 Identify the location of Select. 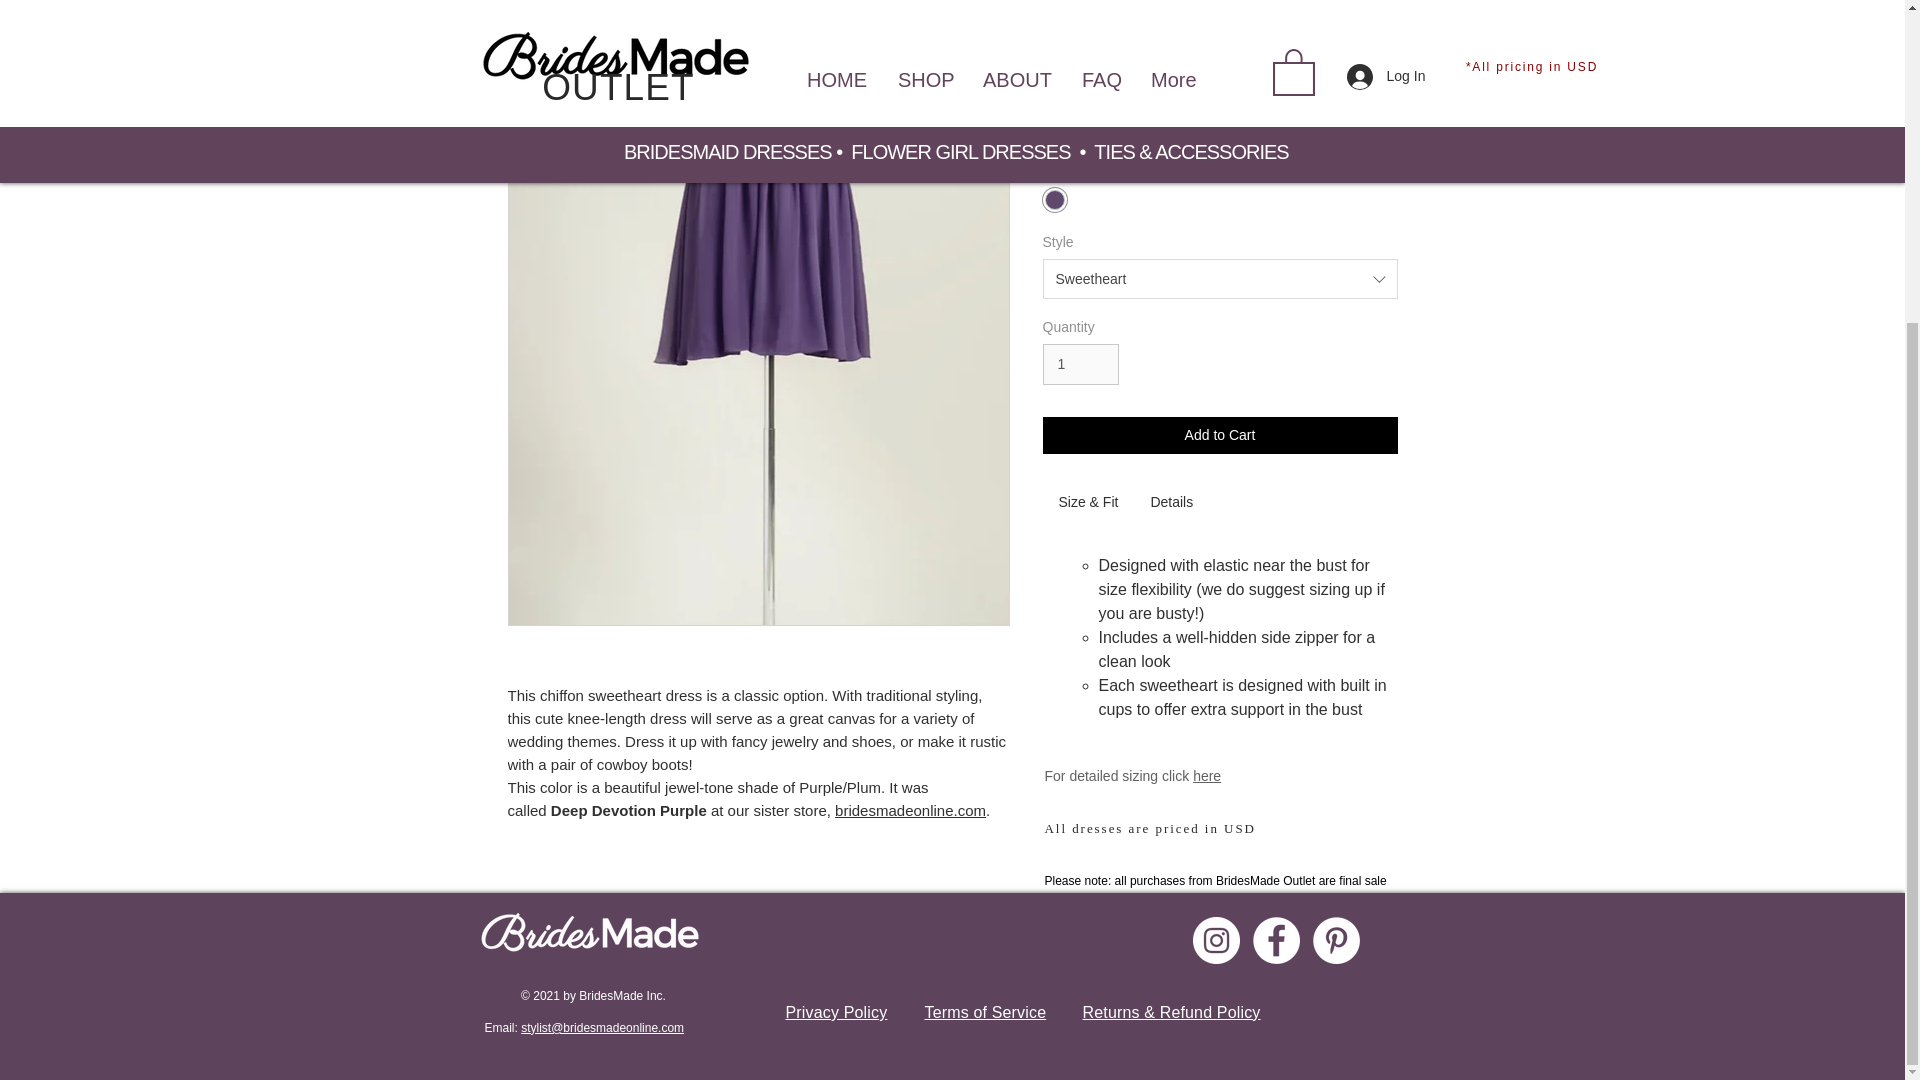
(1220, 38).